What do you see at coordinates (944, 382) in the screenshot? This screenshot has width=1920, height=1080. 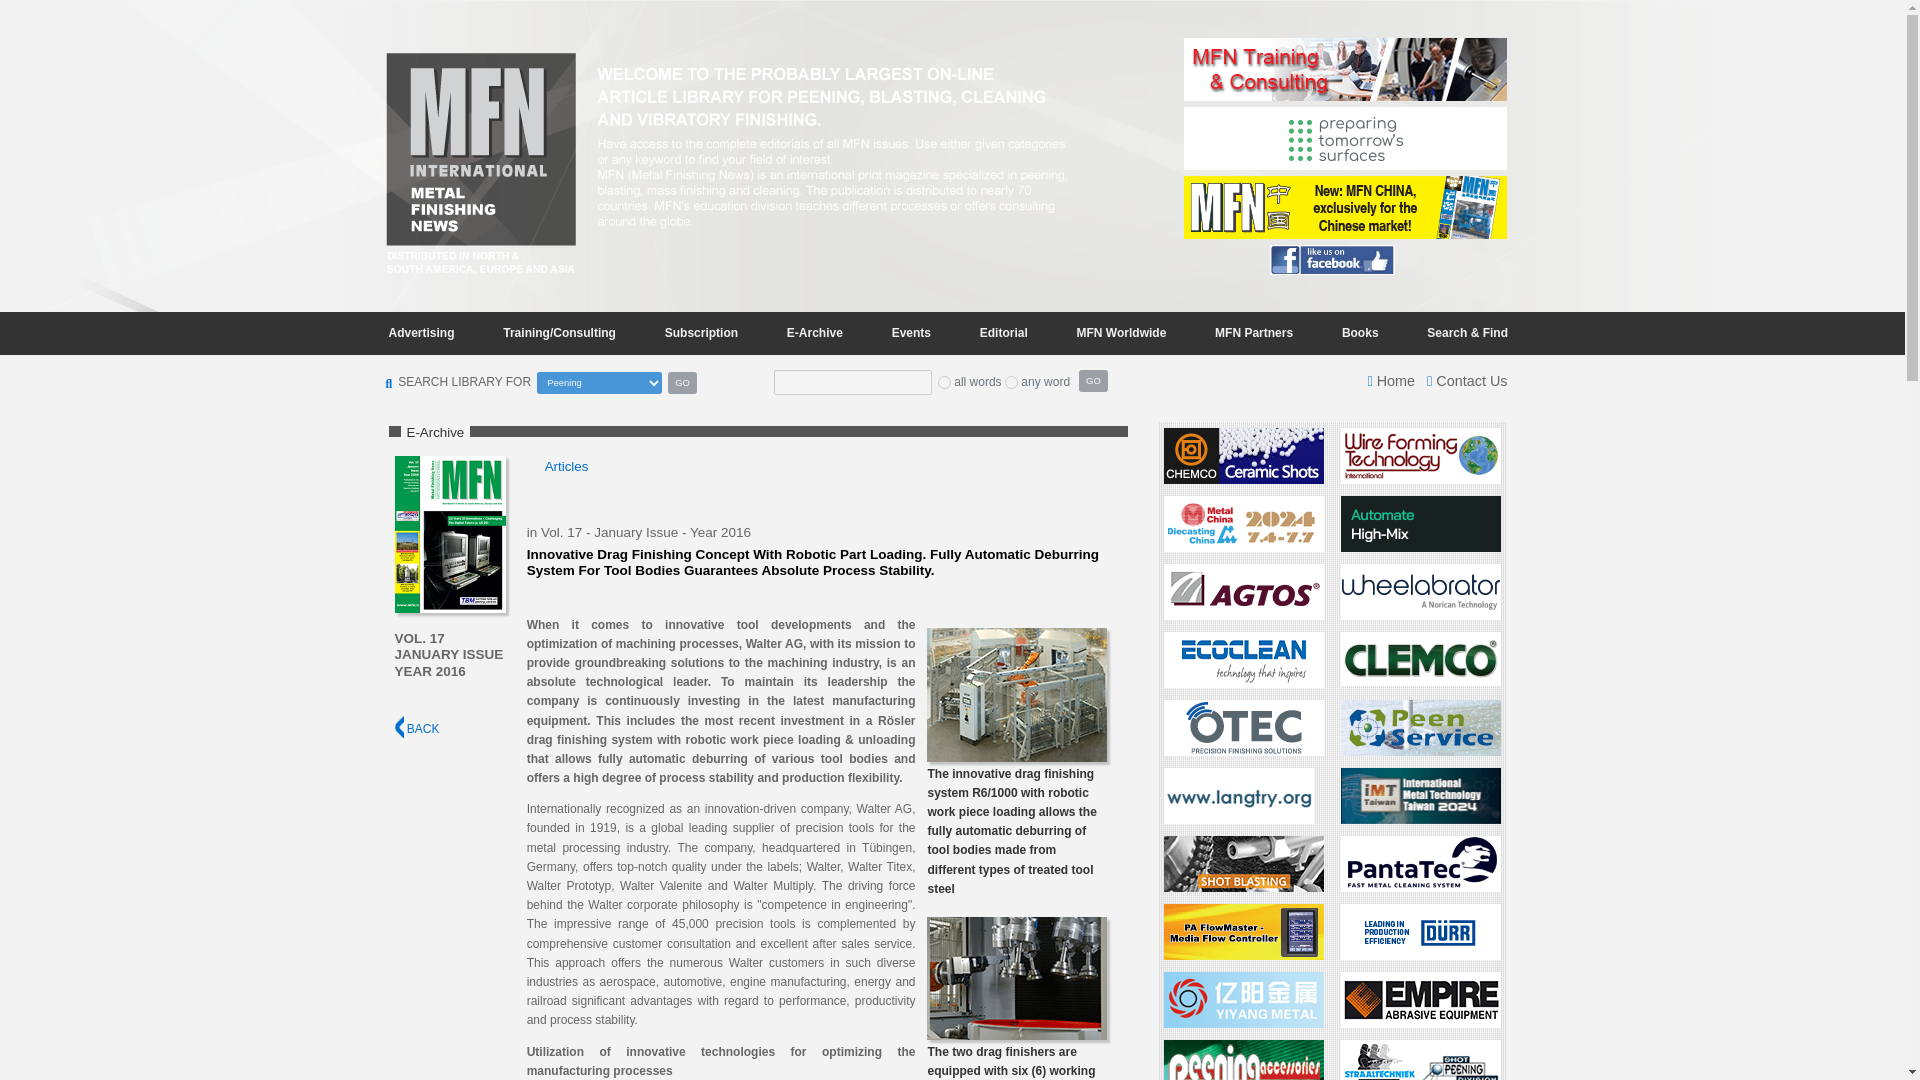 I see `AND` at bounding box center [944, 382].